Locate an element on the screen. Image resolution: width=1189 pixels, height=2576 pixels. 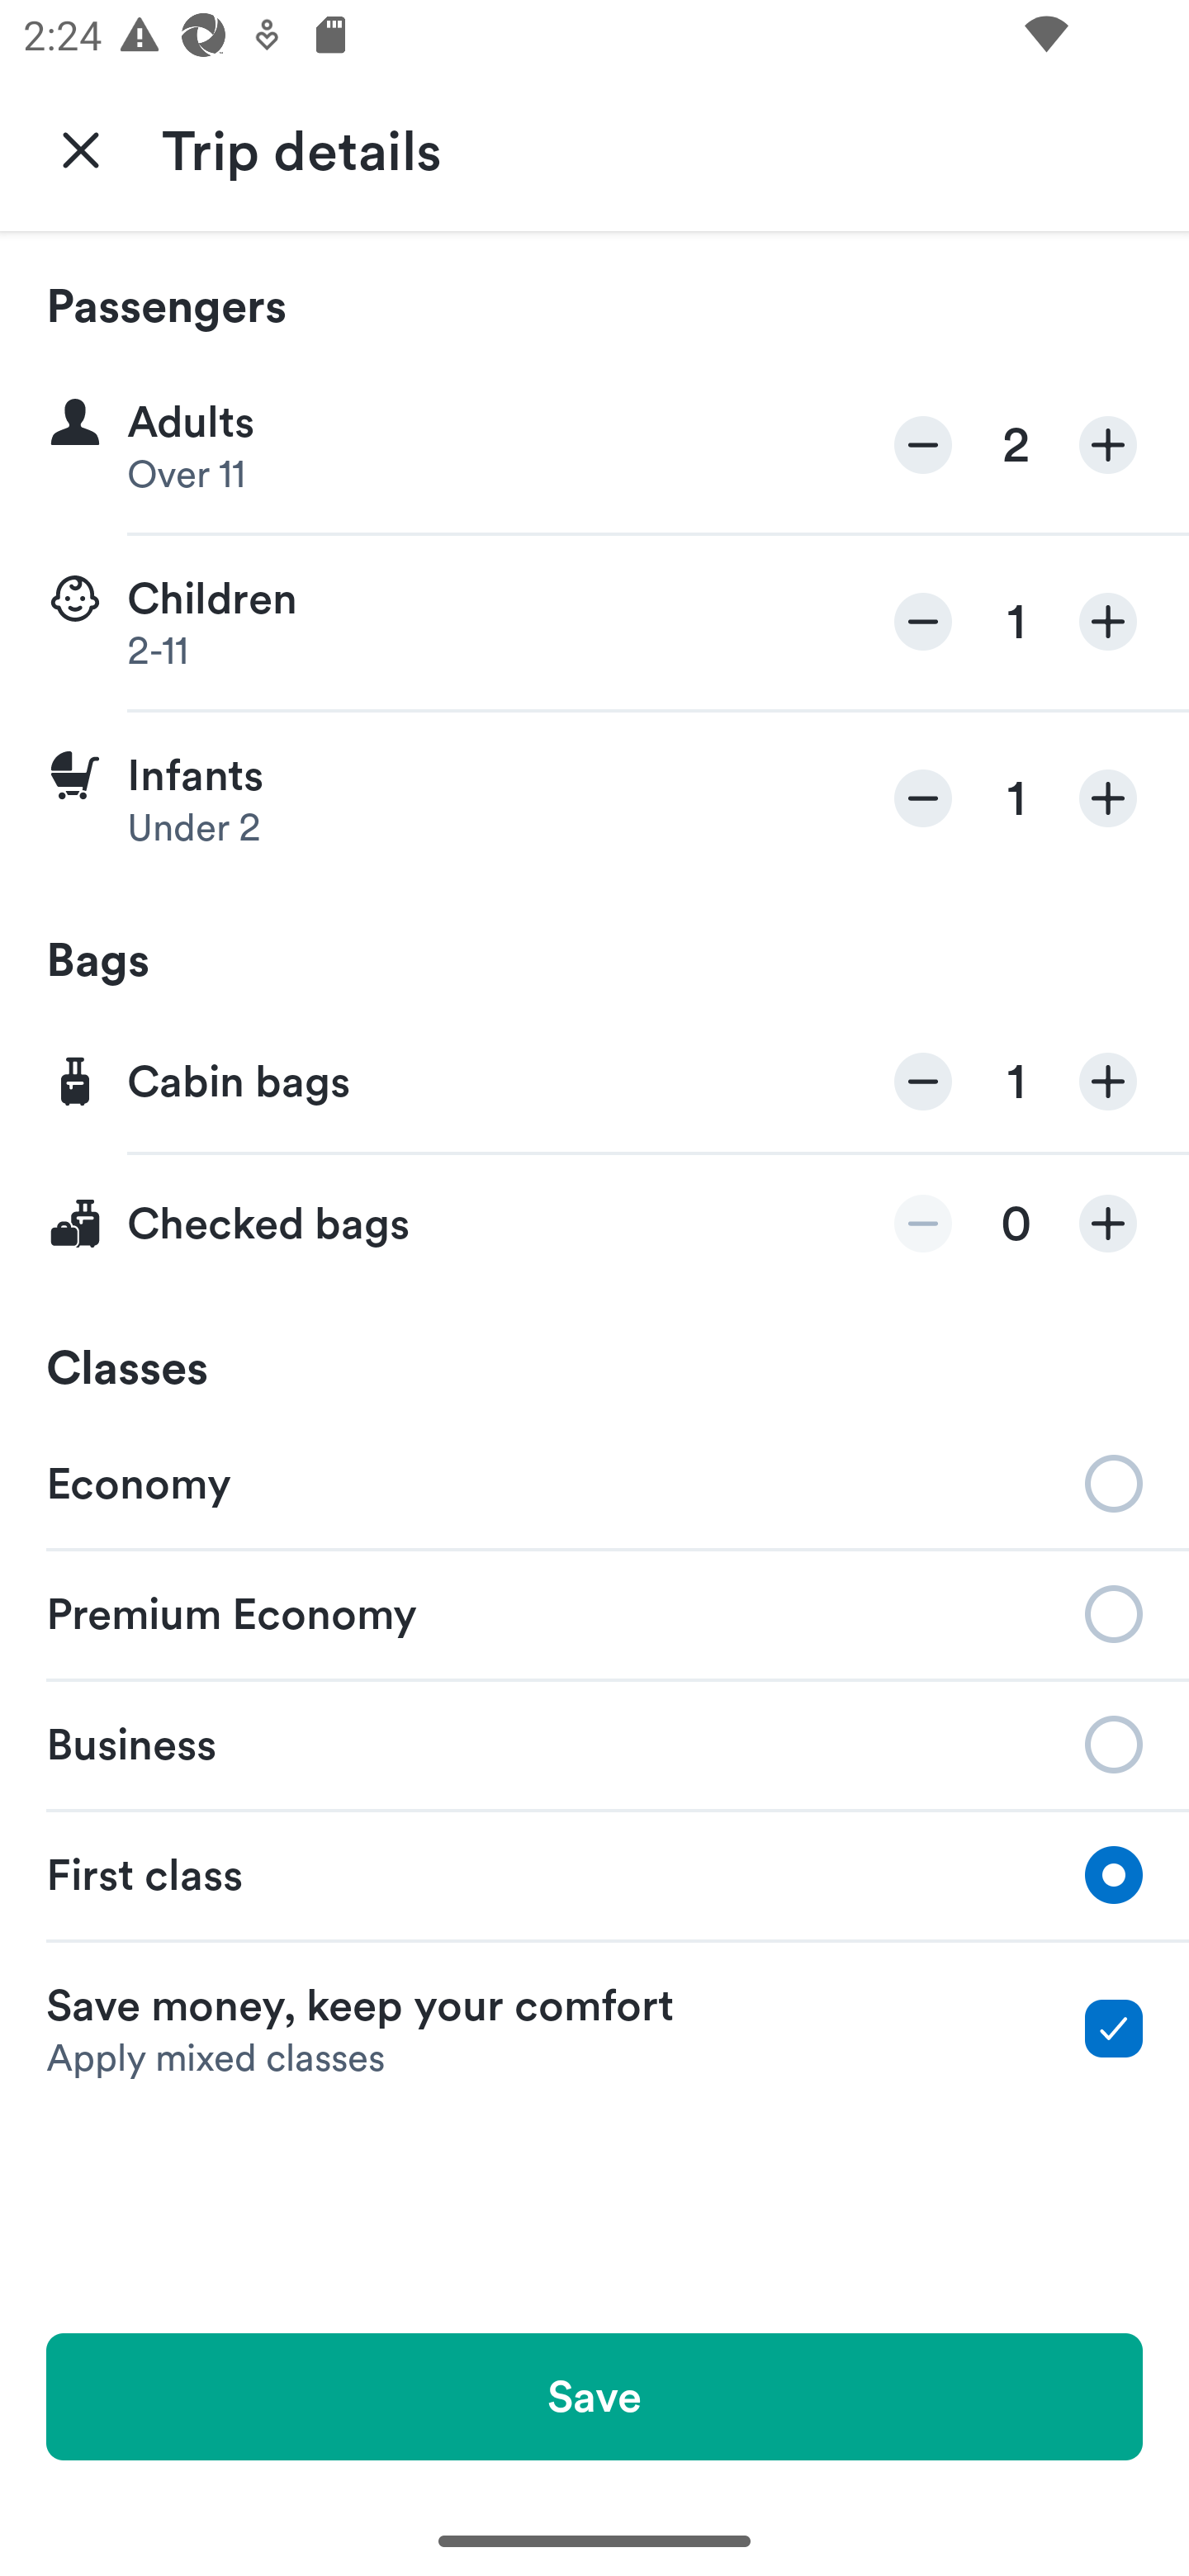
Add is located at coordinates (1108, 1224).